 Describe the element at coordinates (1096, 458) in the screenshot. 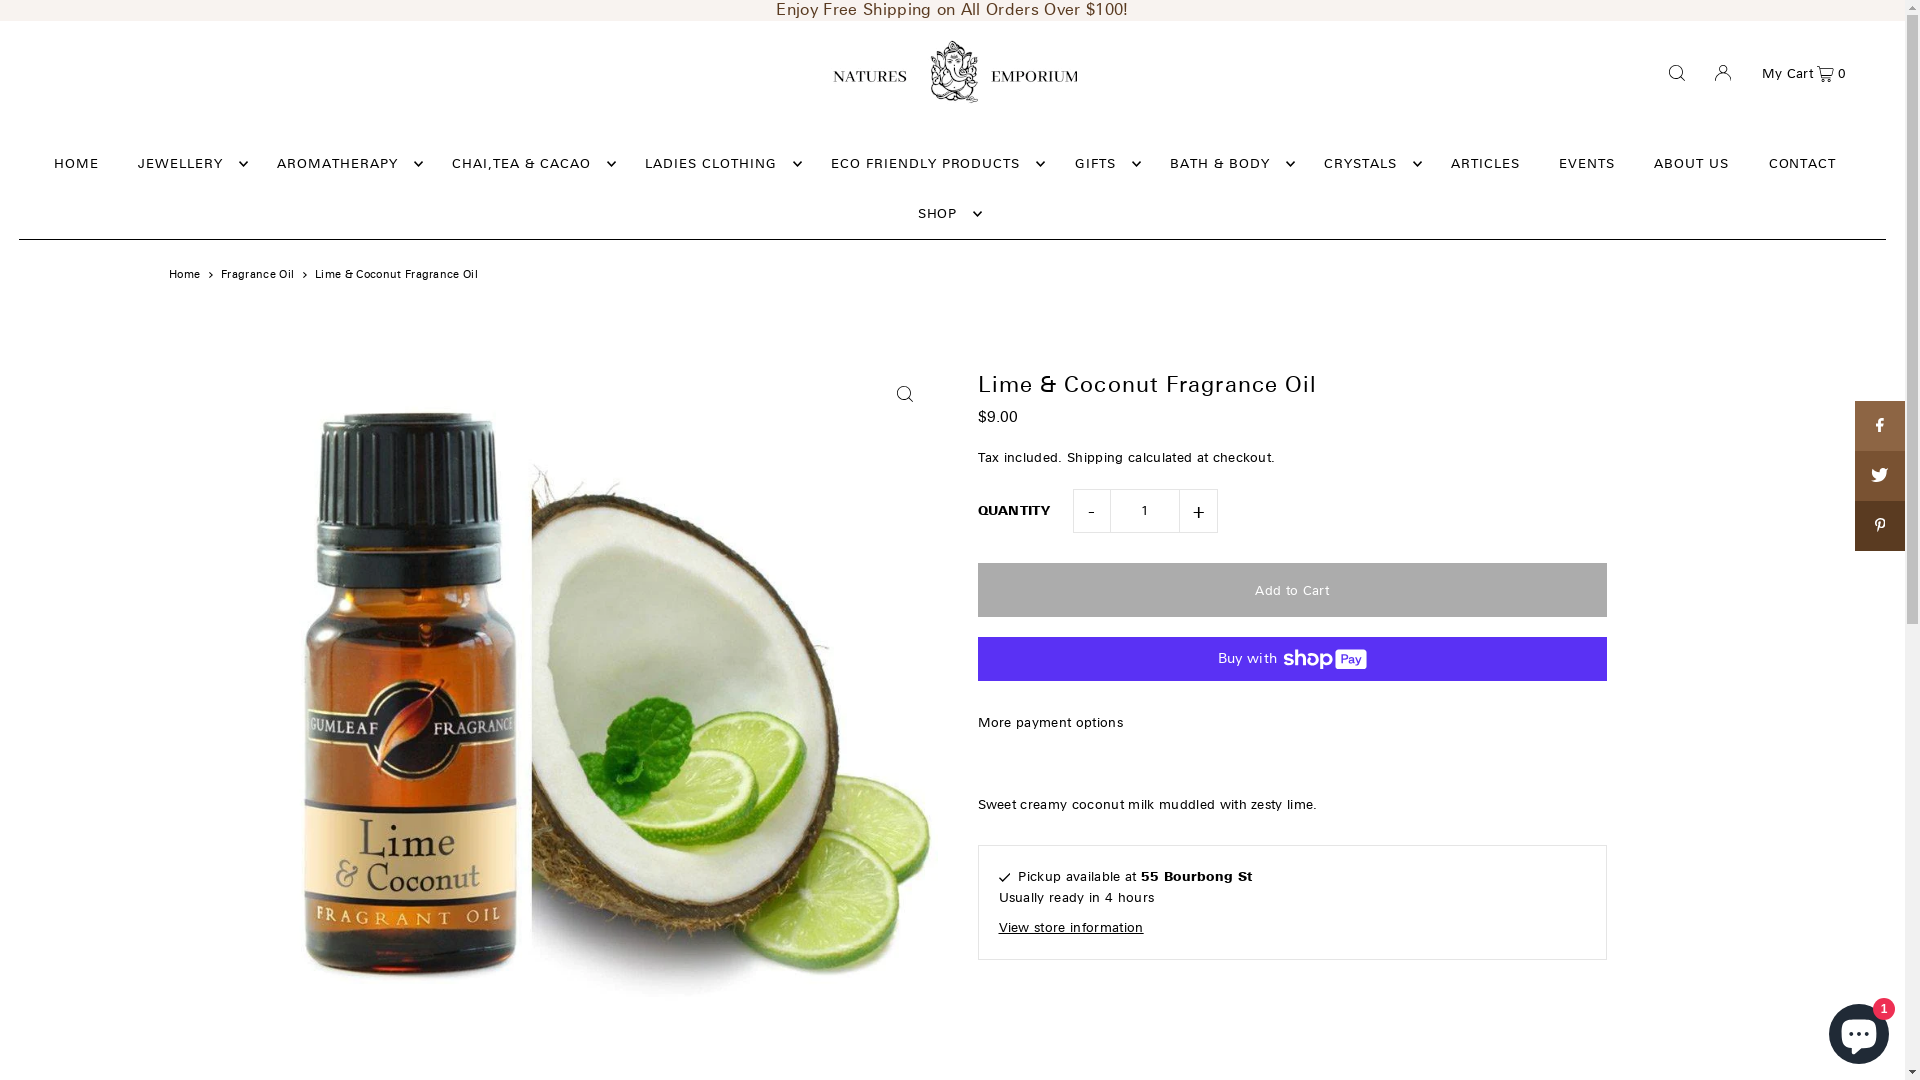

I see `Shipping` at that location.